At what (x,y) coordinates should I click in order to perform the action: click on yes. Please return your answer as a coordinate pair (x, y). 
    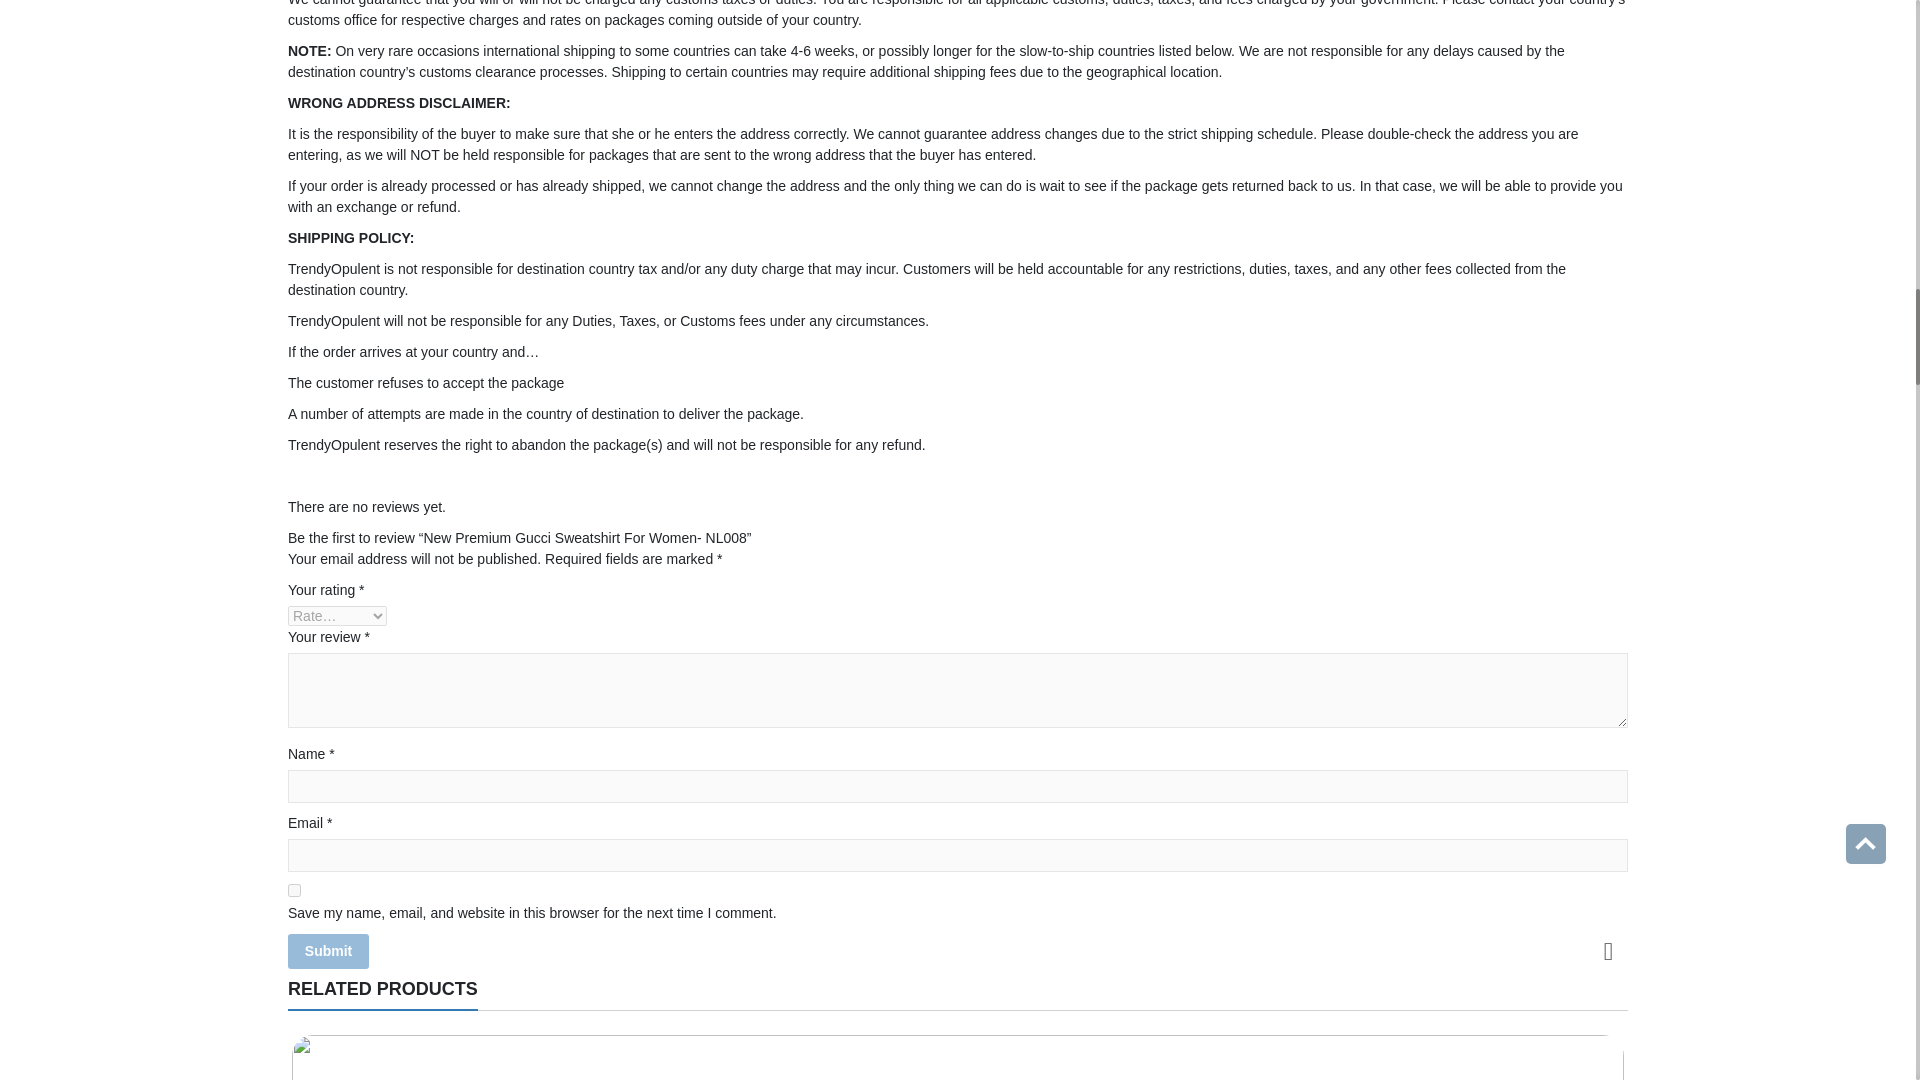
    Looking at the image, I should click on (294, 890).